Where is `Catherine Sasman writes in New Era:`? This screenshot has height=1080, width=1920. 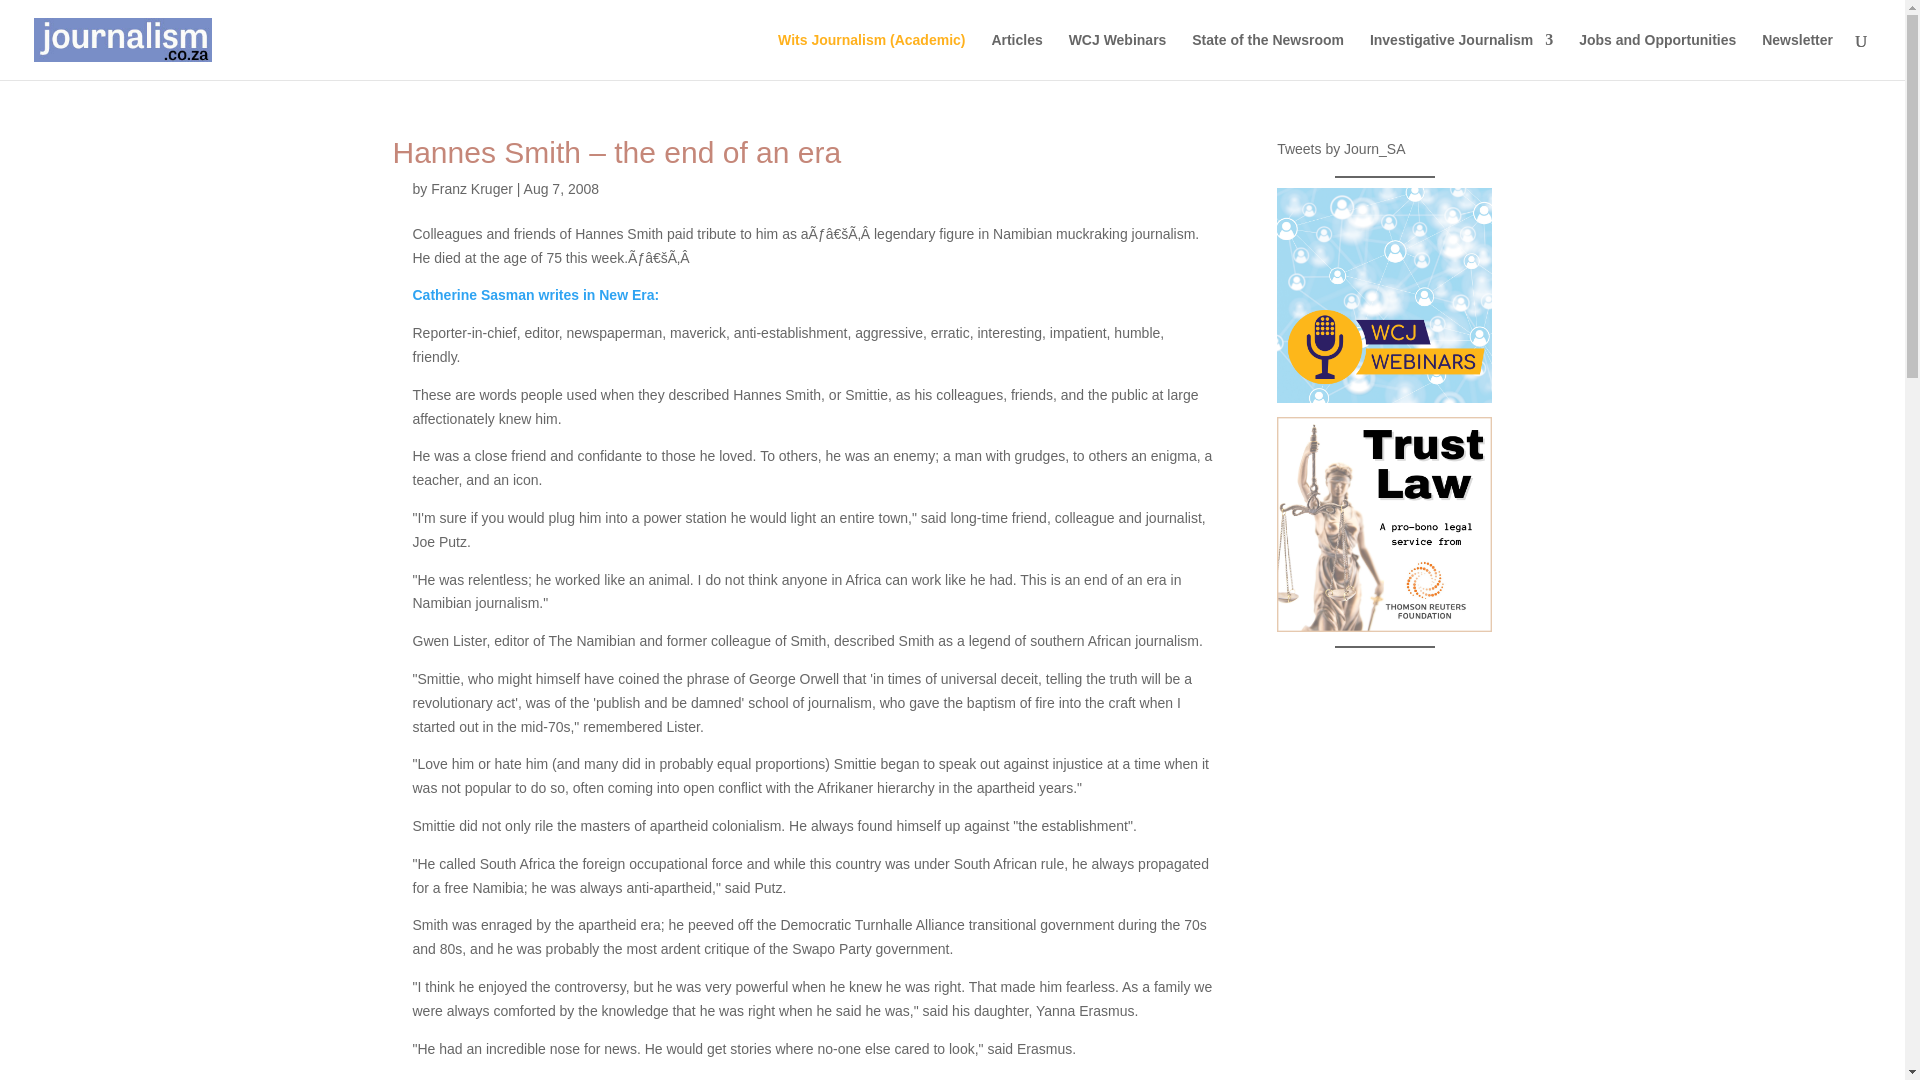
Catherine Sasman writes in New Era: is located at coordinates (535, 295).